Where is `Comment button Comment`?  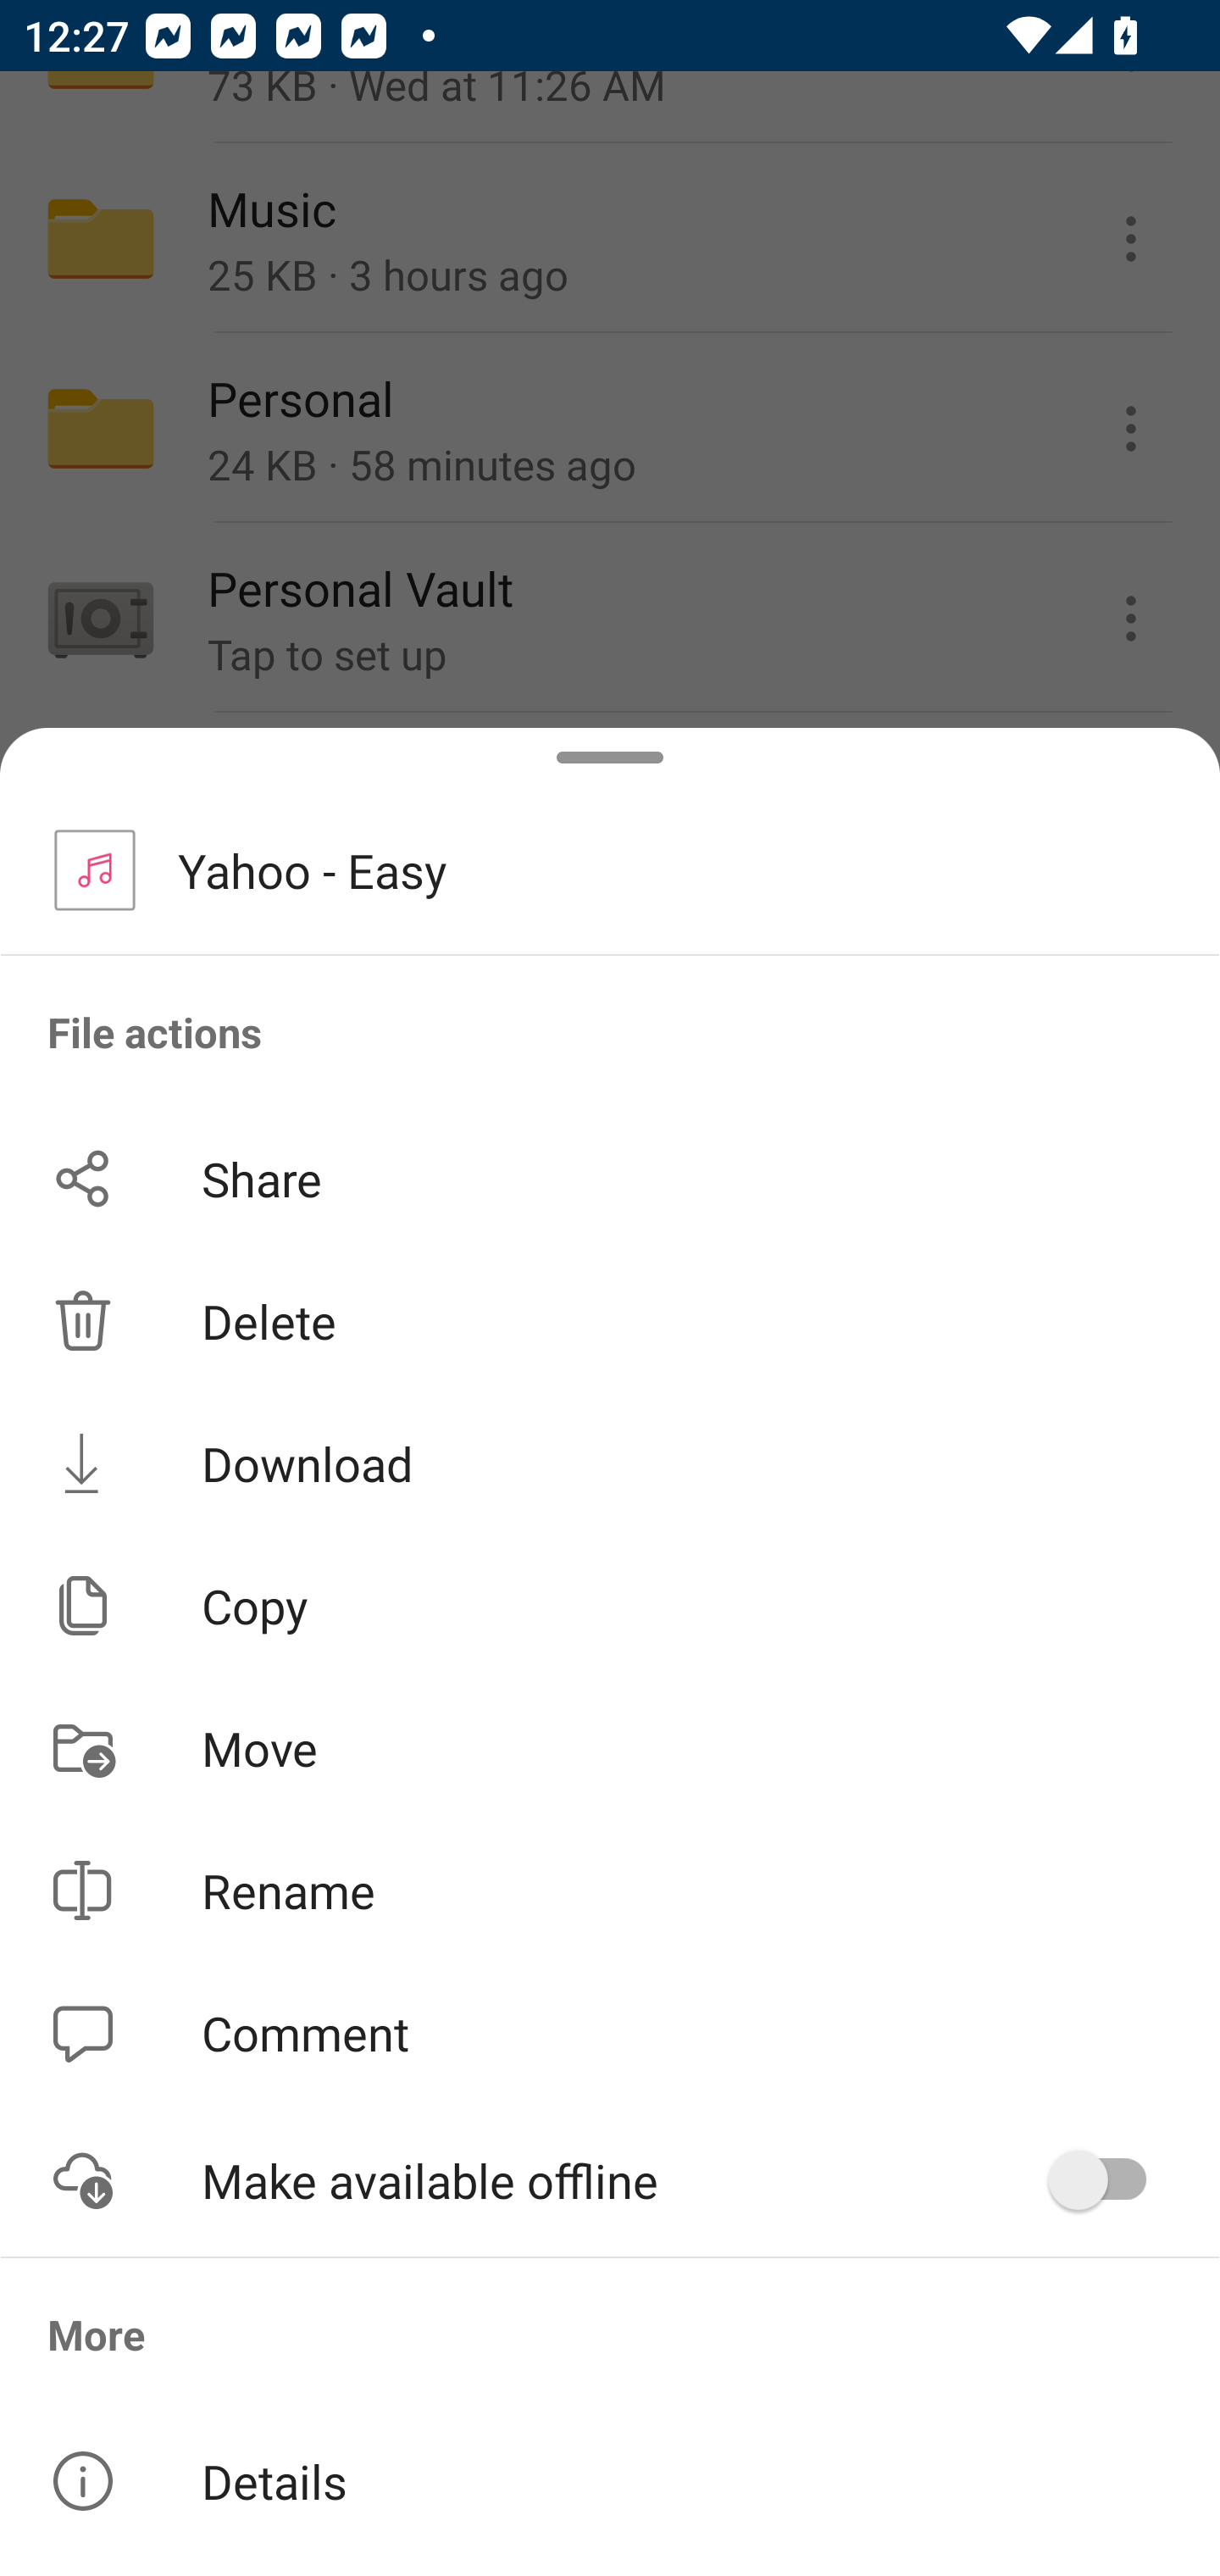
Comment button Comment is located at coordinates (610, 2034).